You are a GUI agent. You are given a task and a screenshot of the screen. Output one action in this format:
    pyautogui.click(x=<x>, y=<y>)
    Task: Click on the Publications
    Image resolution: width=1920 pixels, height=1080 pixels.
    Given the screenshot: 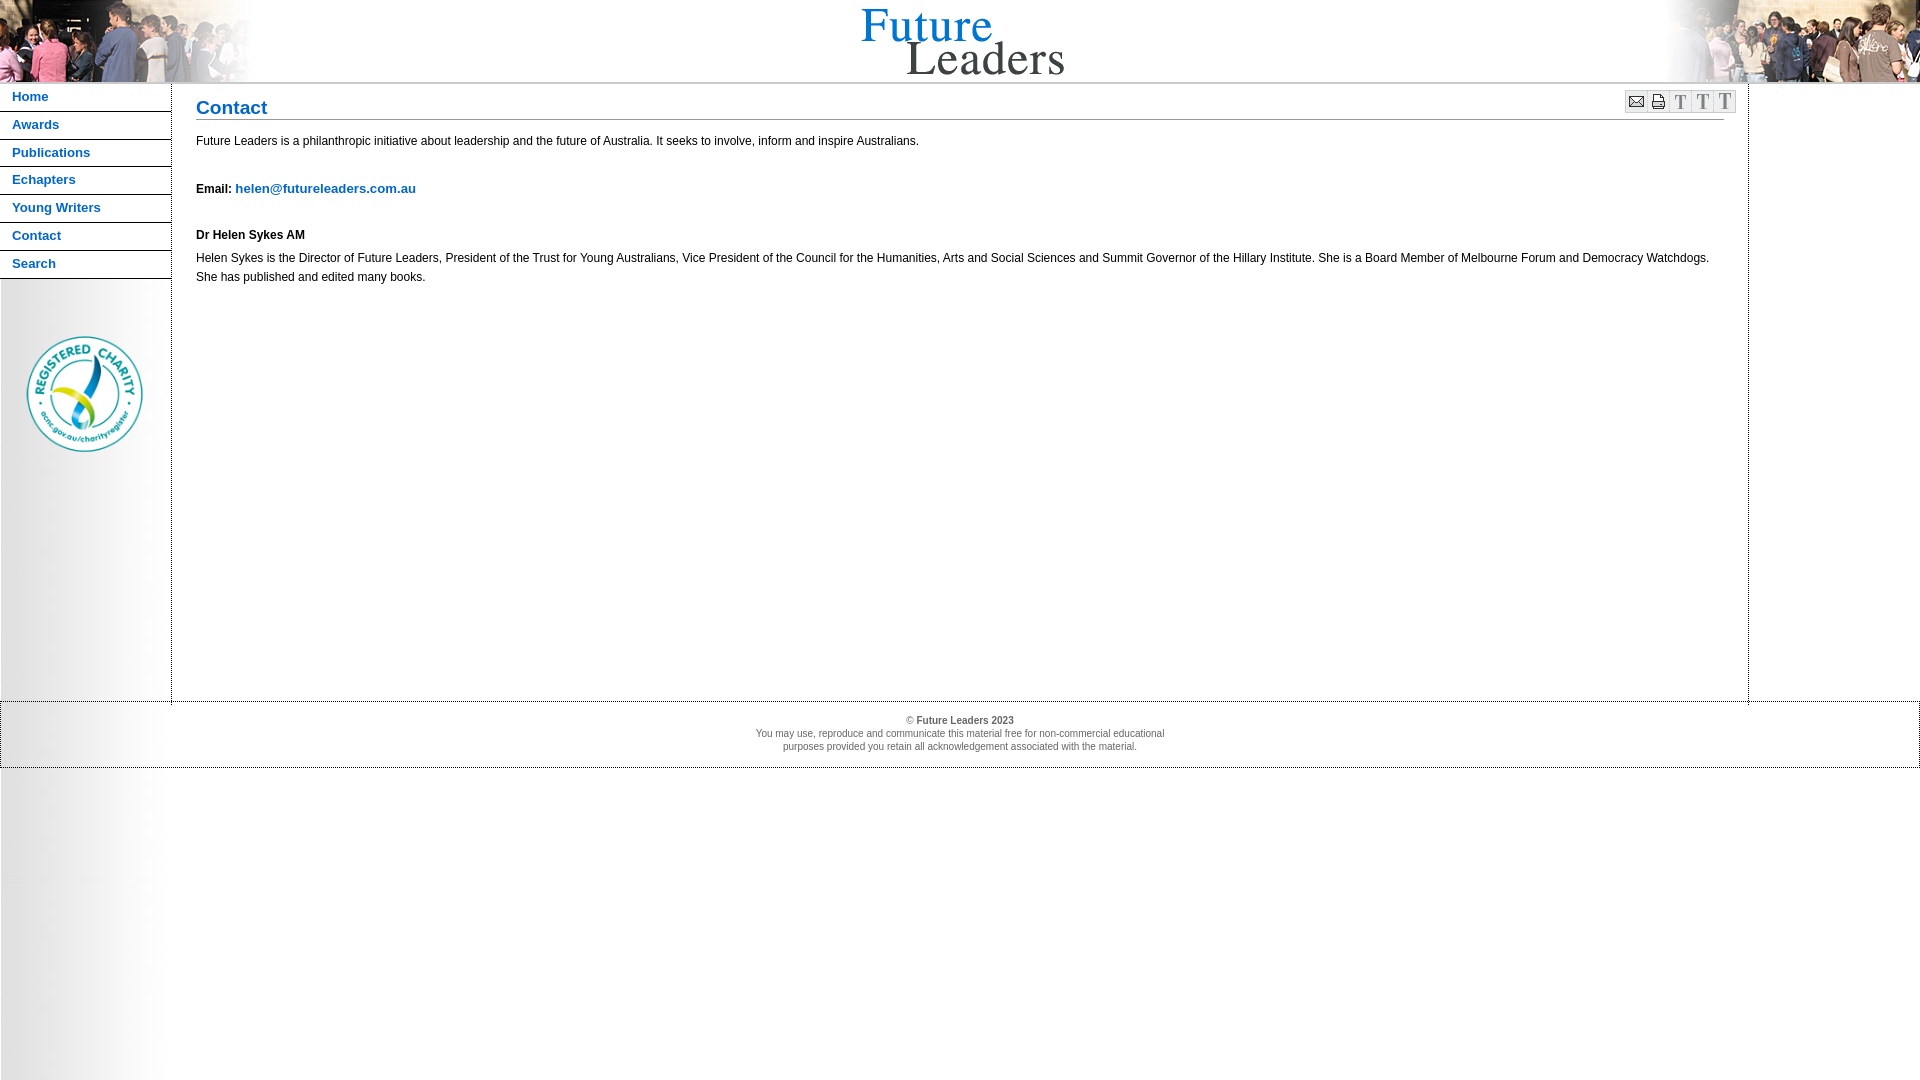 What is the action you would take?
    pyautogui.click(x=86, y=154)
    